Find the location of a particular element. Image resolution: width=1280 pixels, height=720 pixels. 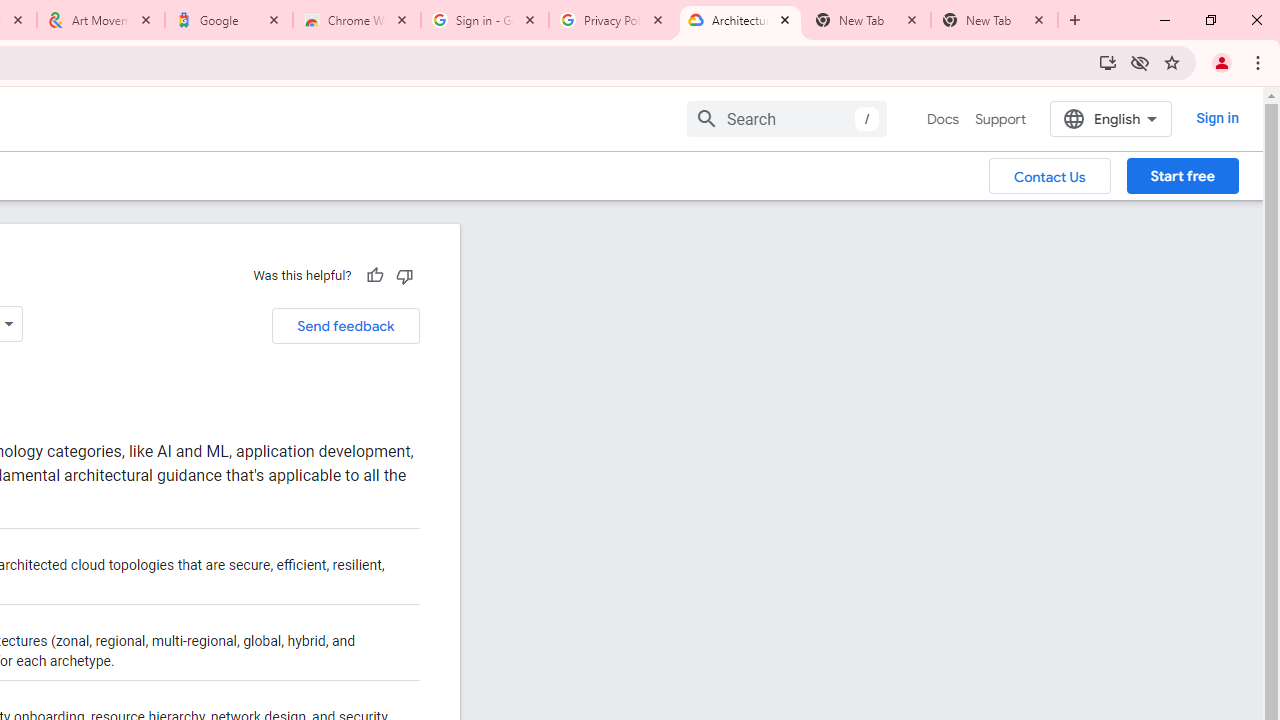

Support is located at coordinates (1000, 119).